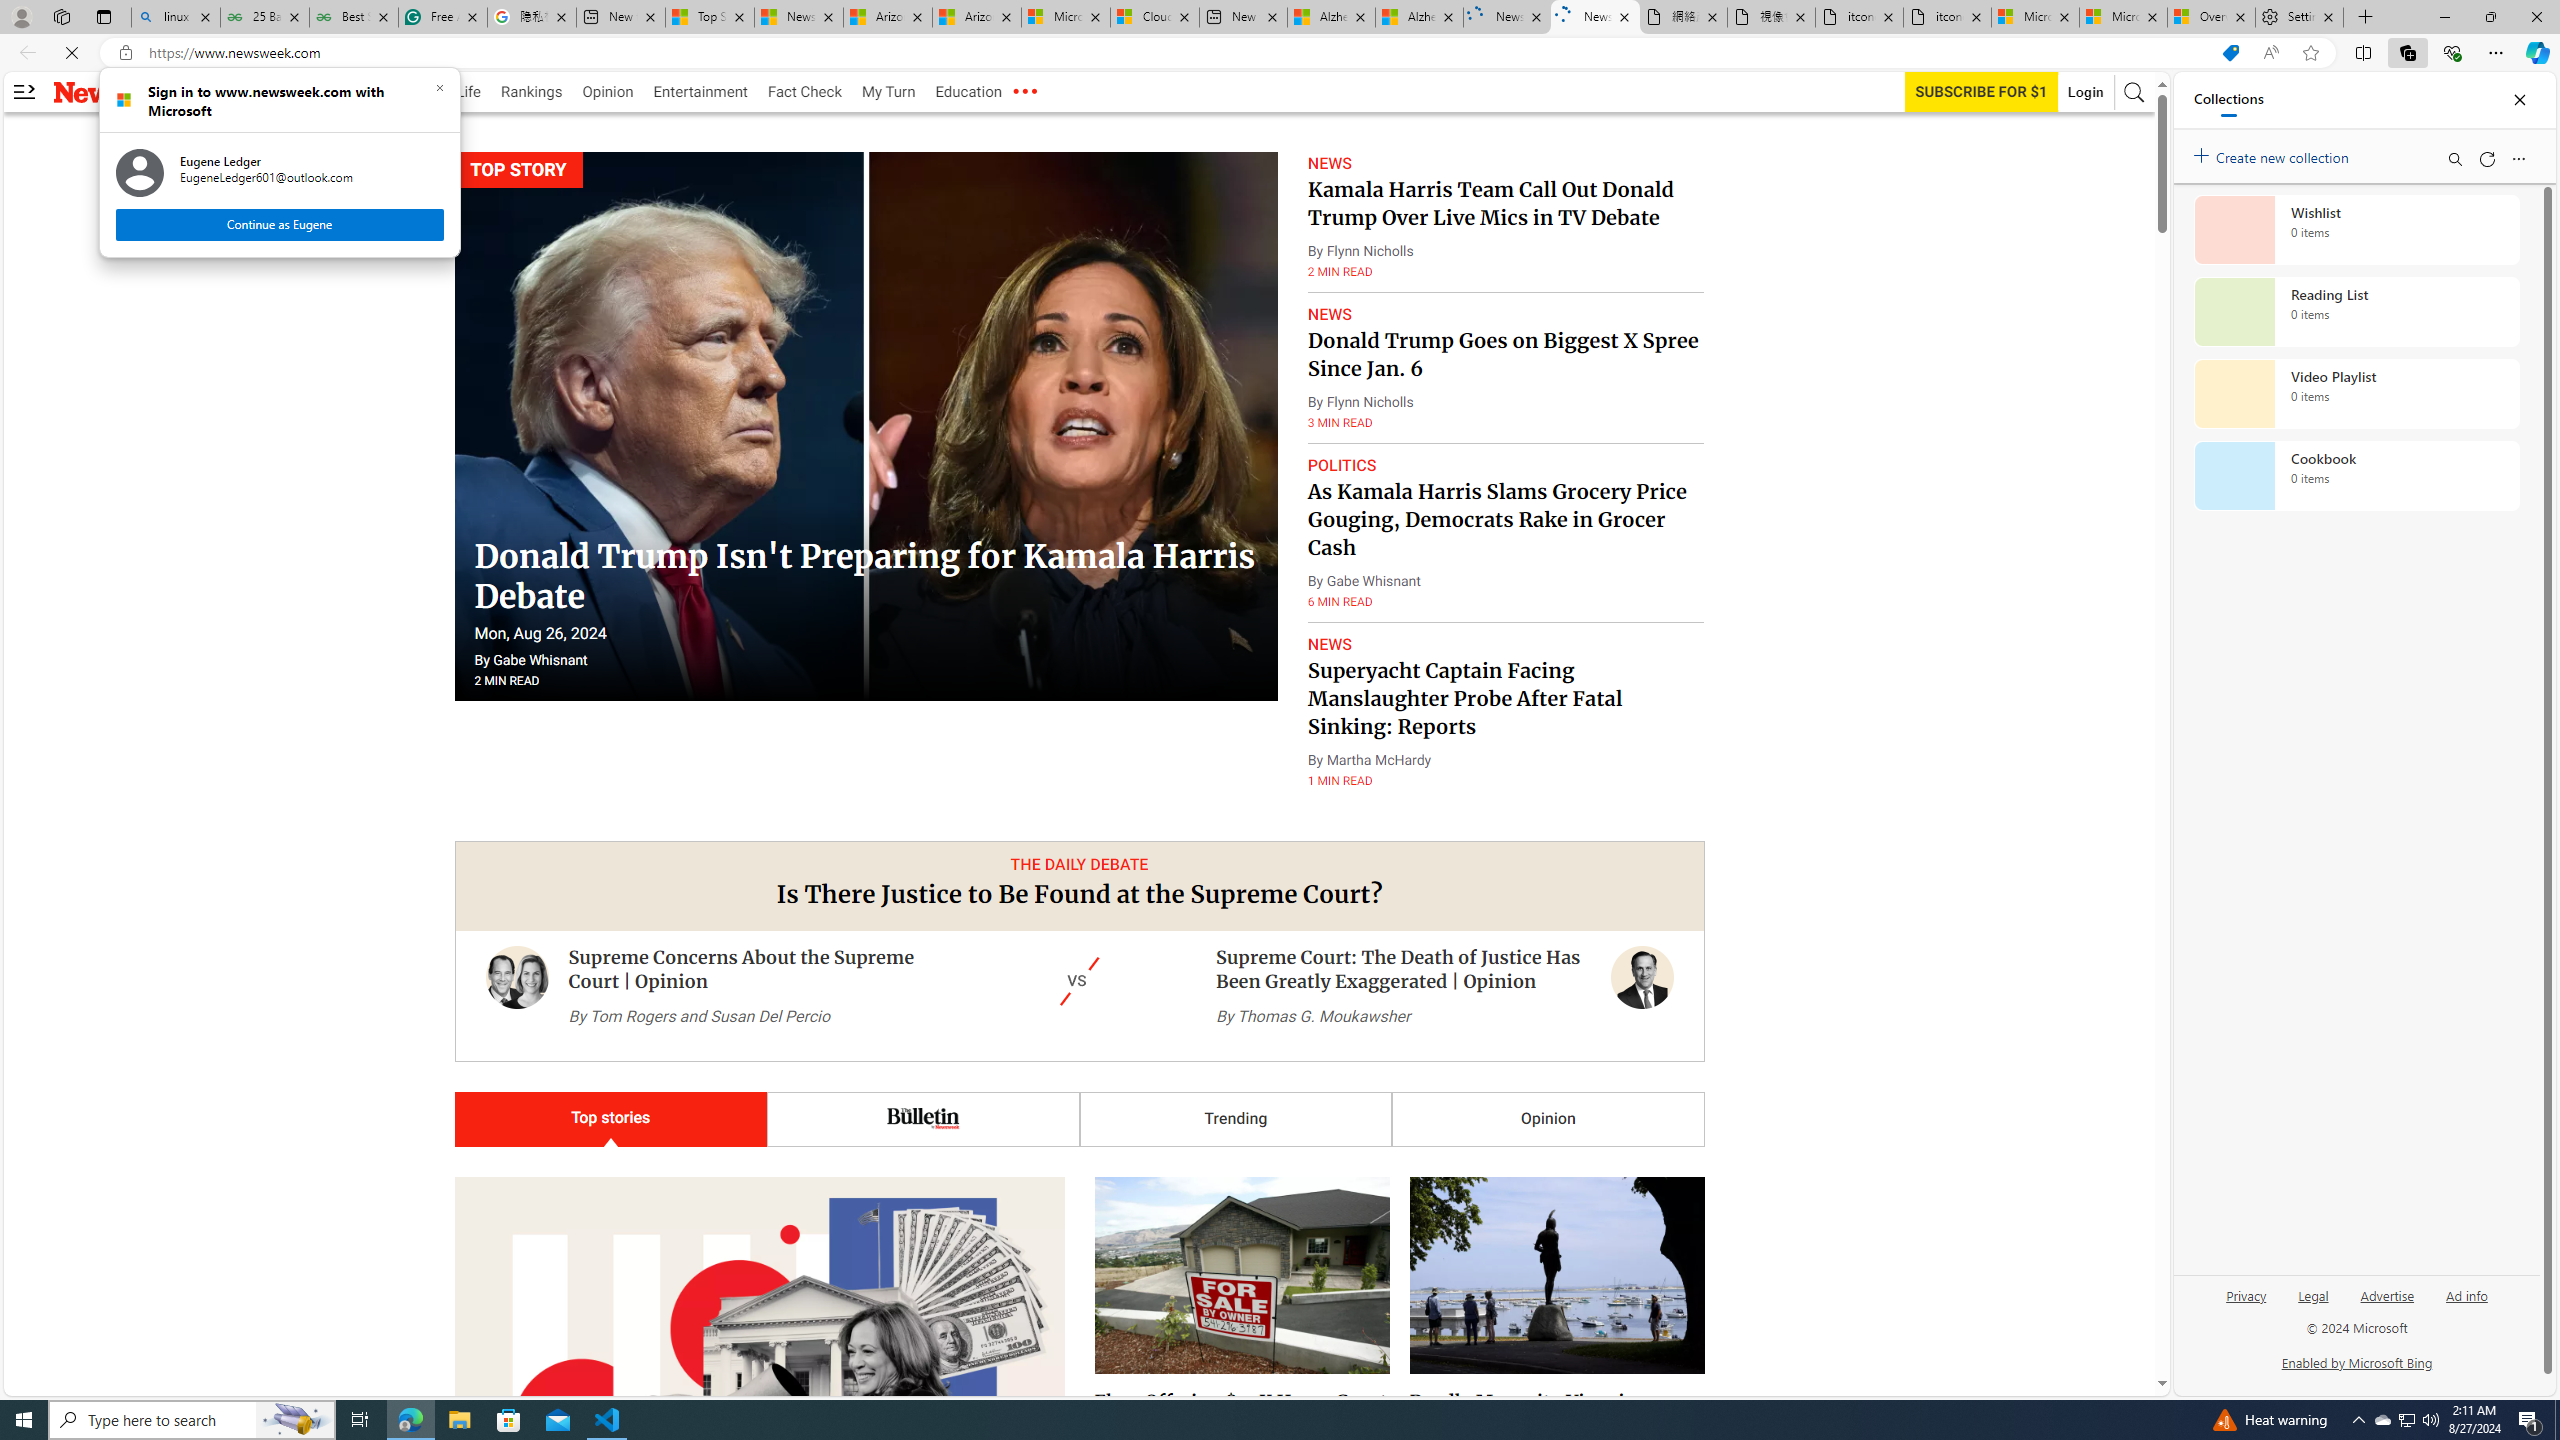 Image resolution: width=2560 pixels, height=1440 pixels. I want to click on Heat warning, so click(2269, 1420).